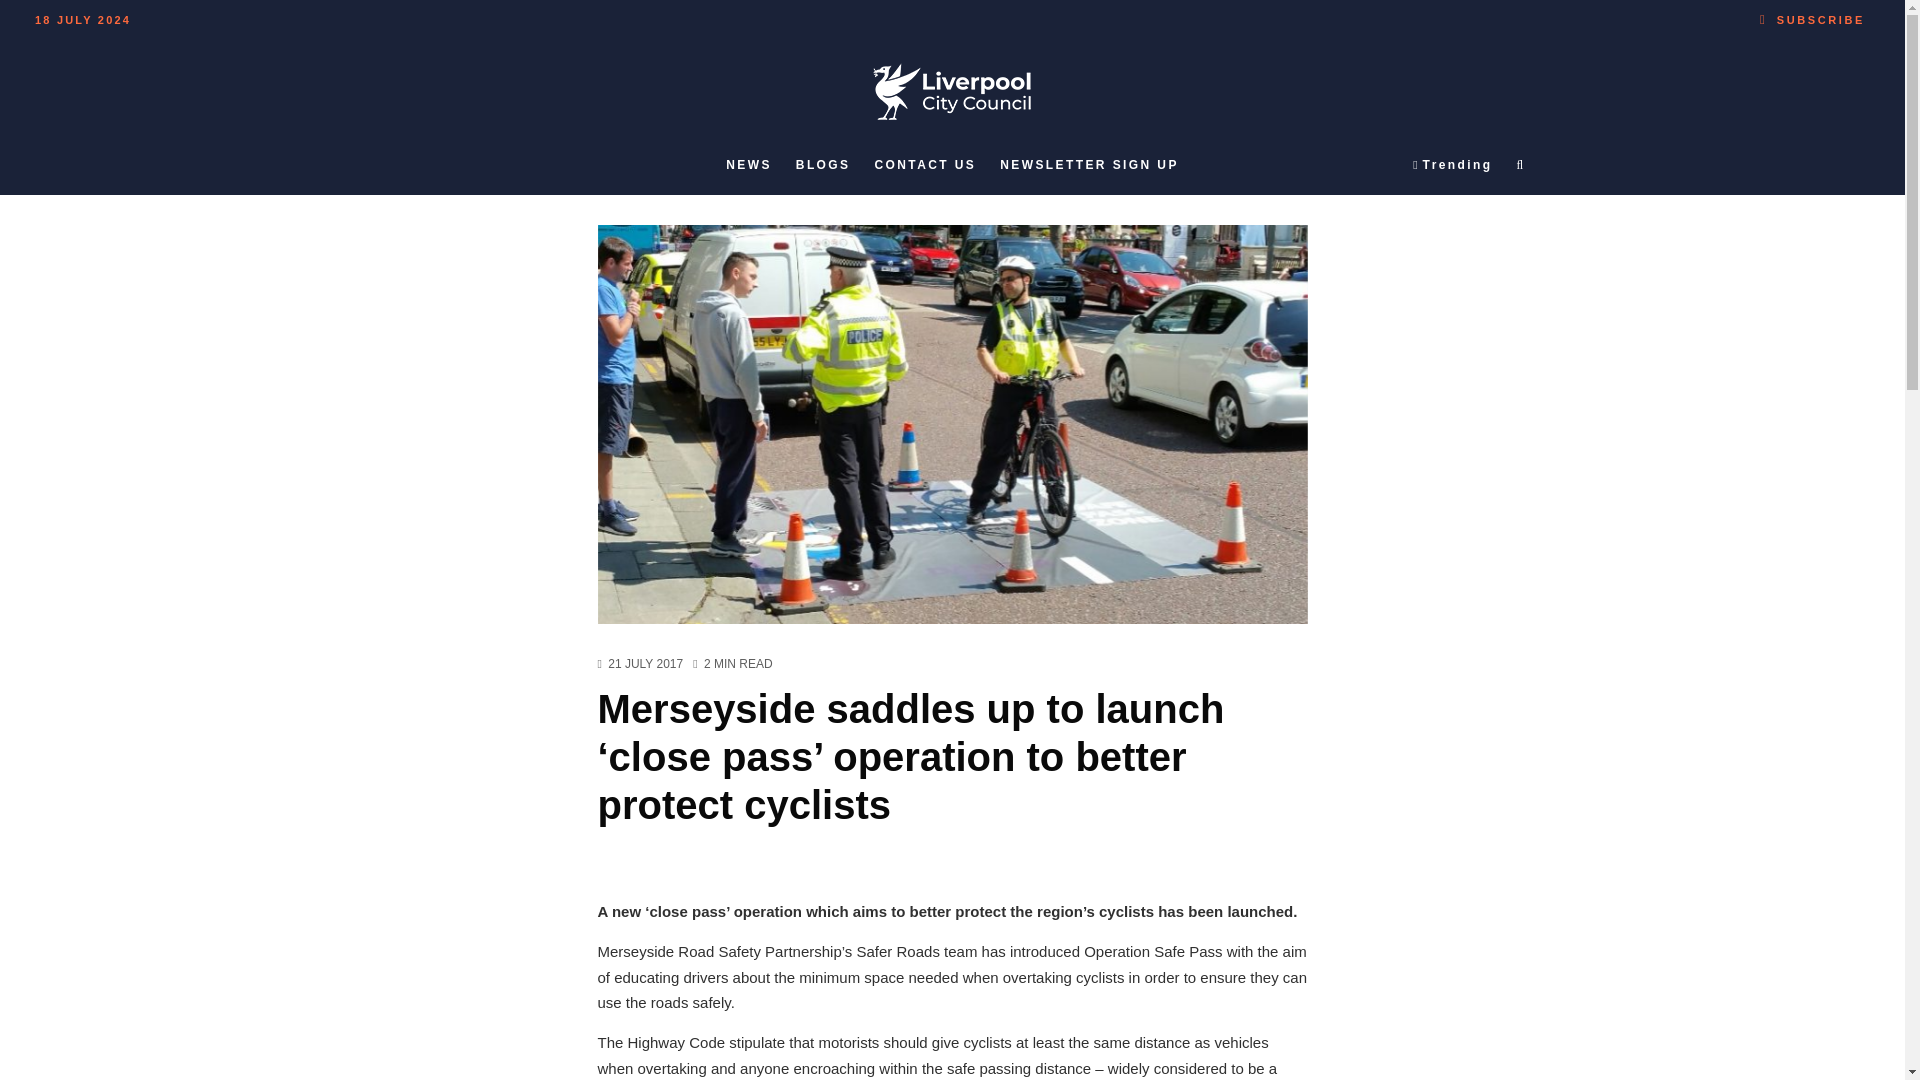 The width and height of the screenshot is (1920, 1080). Describe the element at coordinates (822, 165) in the screenshot. I see `BLOGS` at that location.